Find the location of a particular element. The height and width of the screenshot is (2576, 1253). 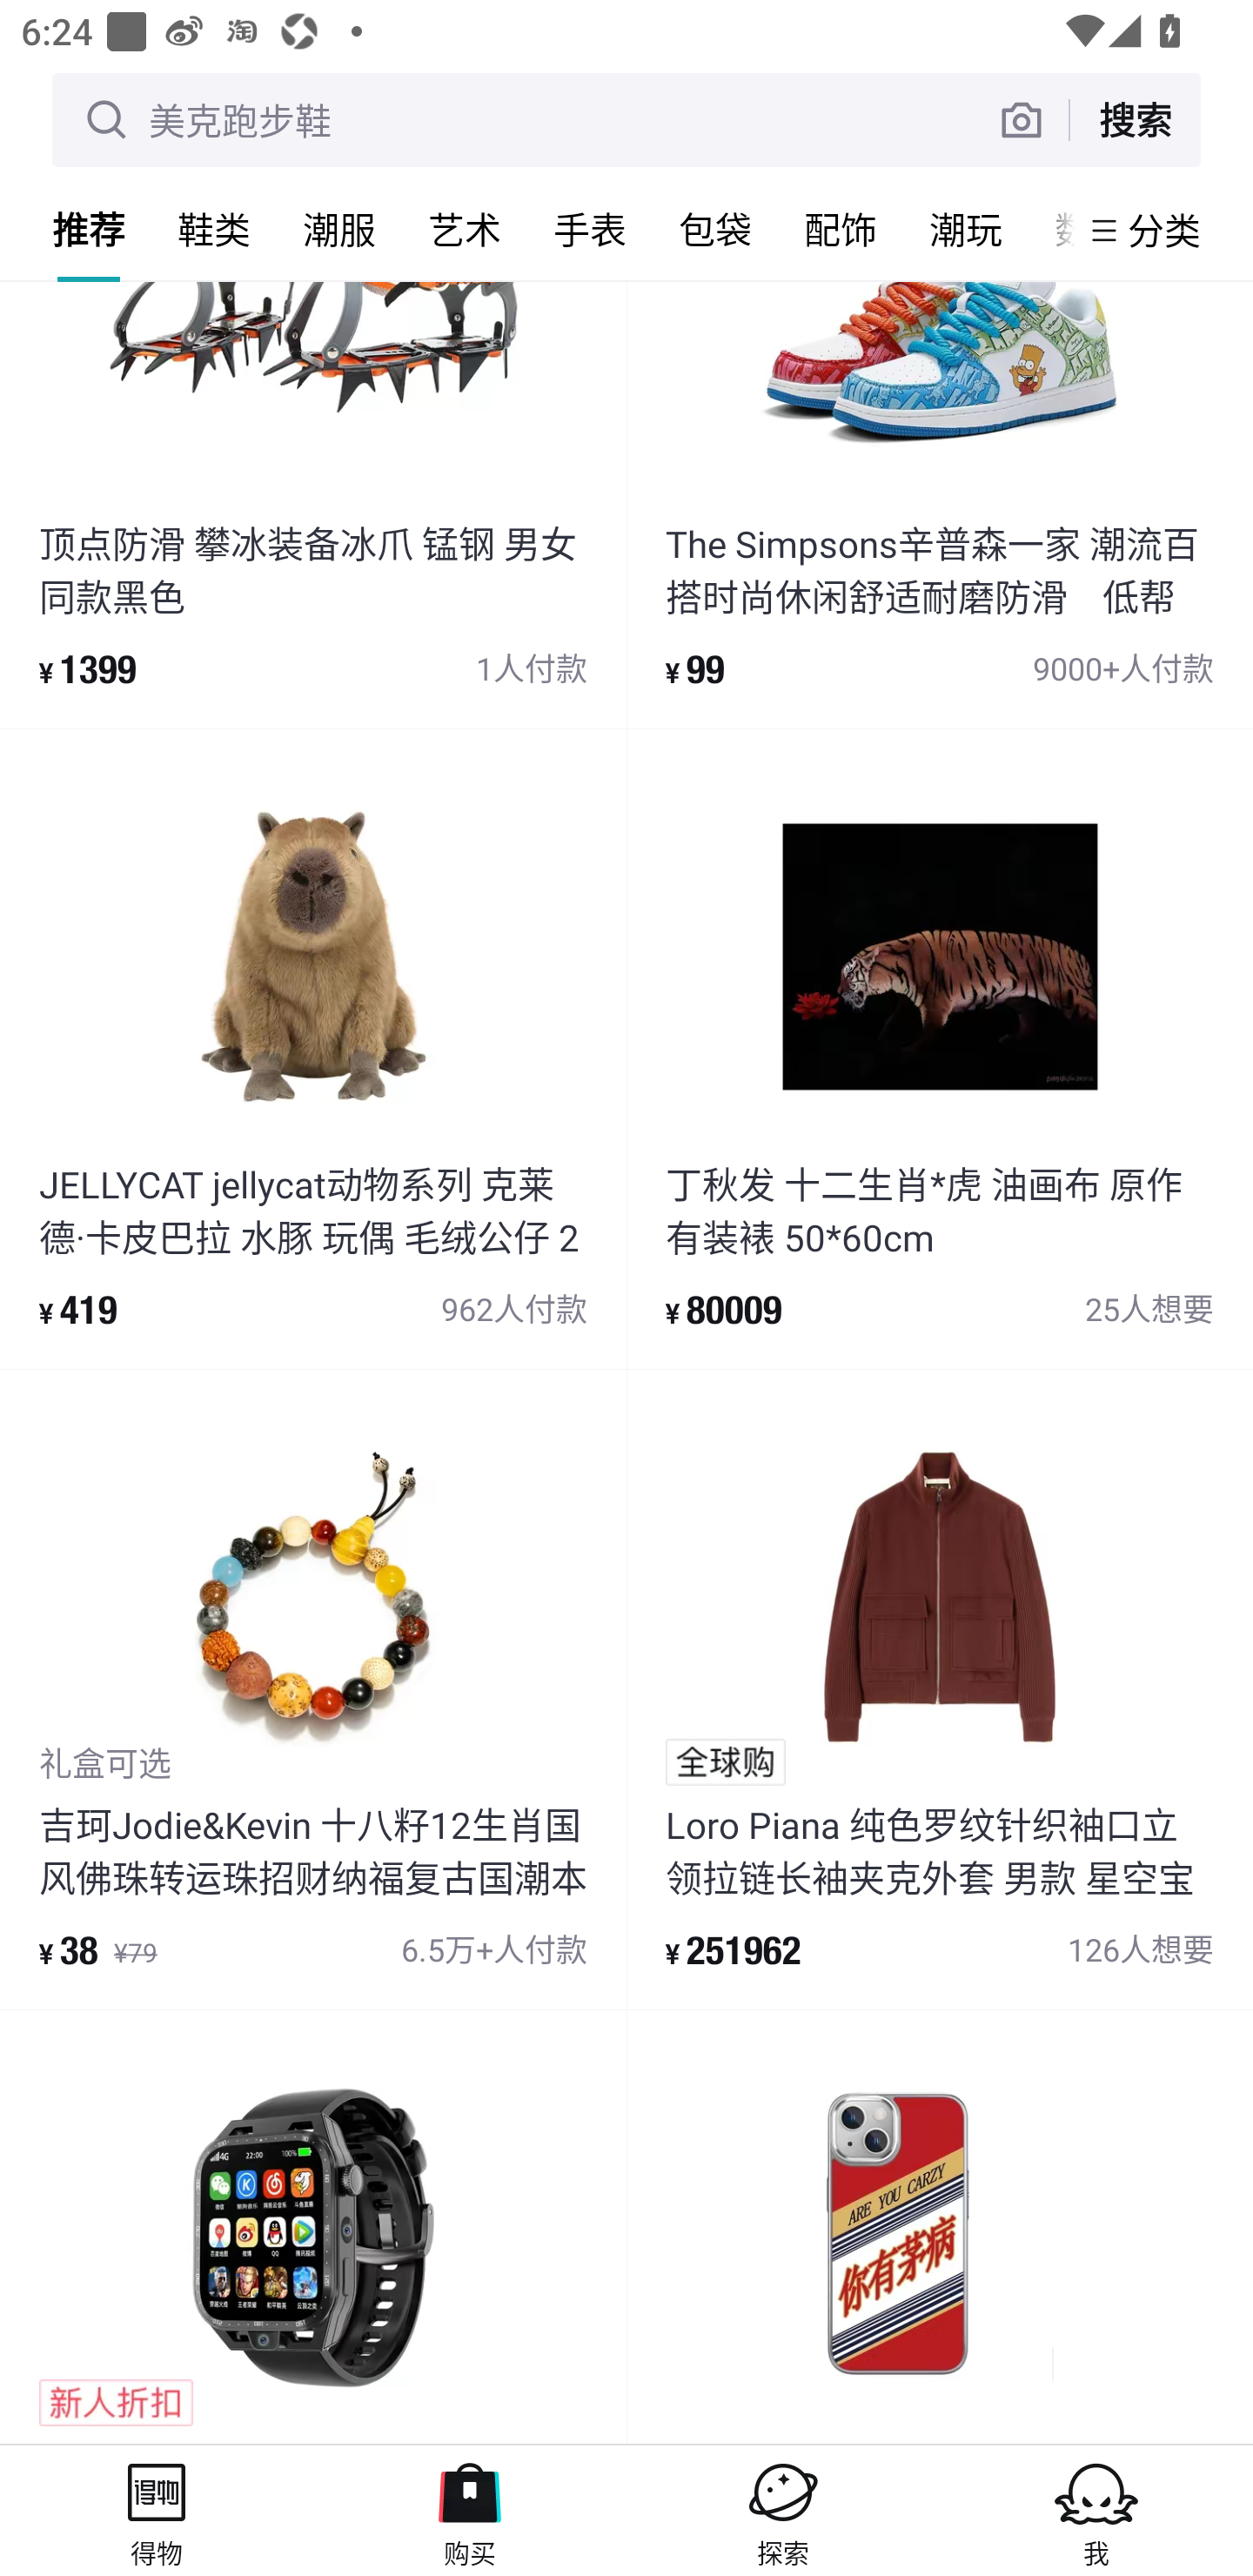

潮服 is located at coordinates (339, 229).